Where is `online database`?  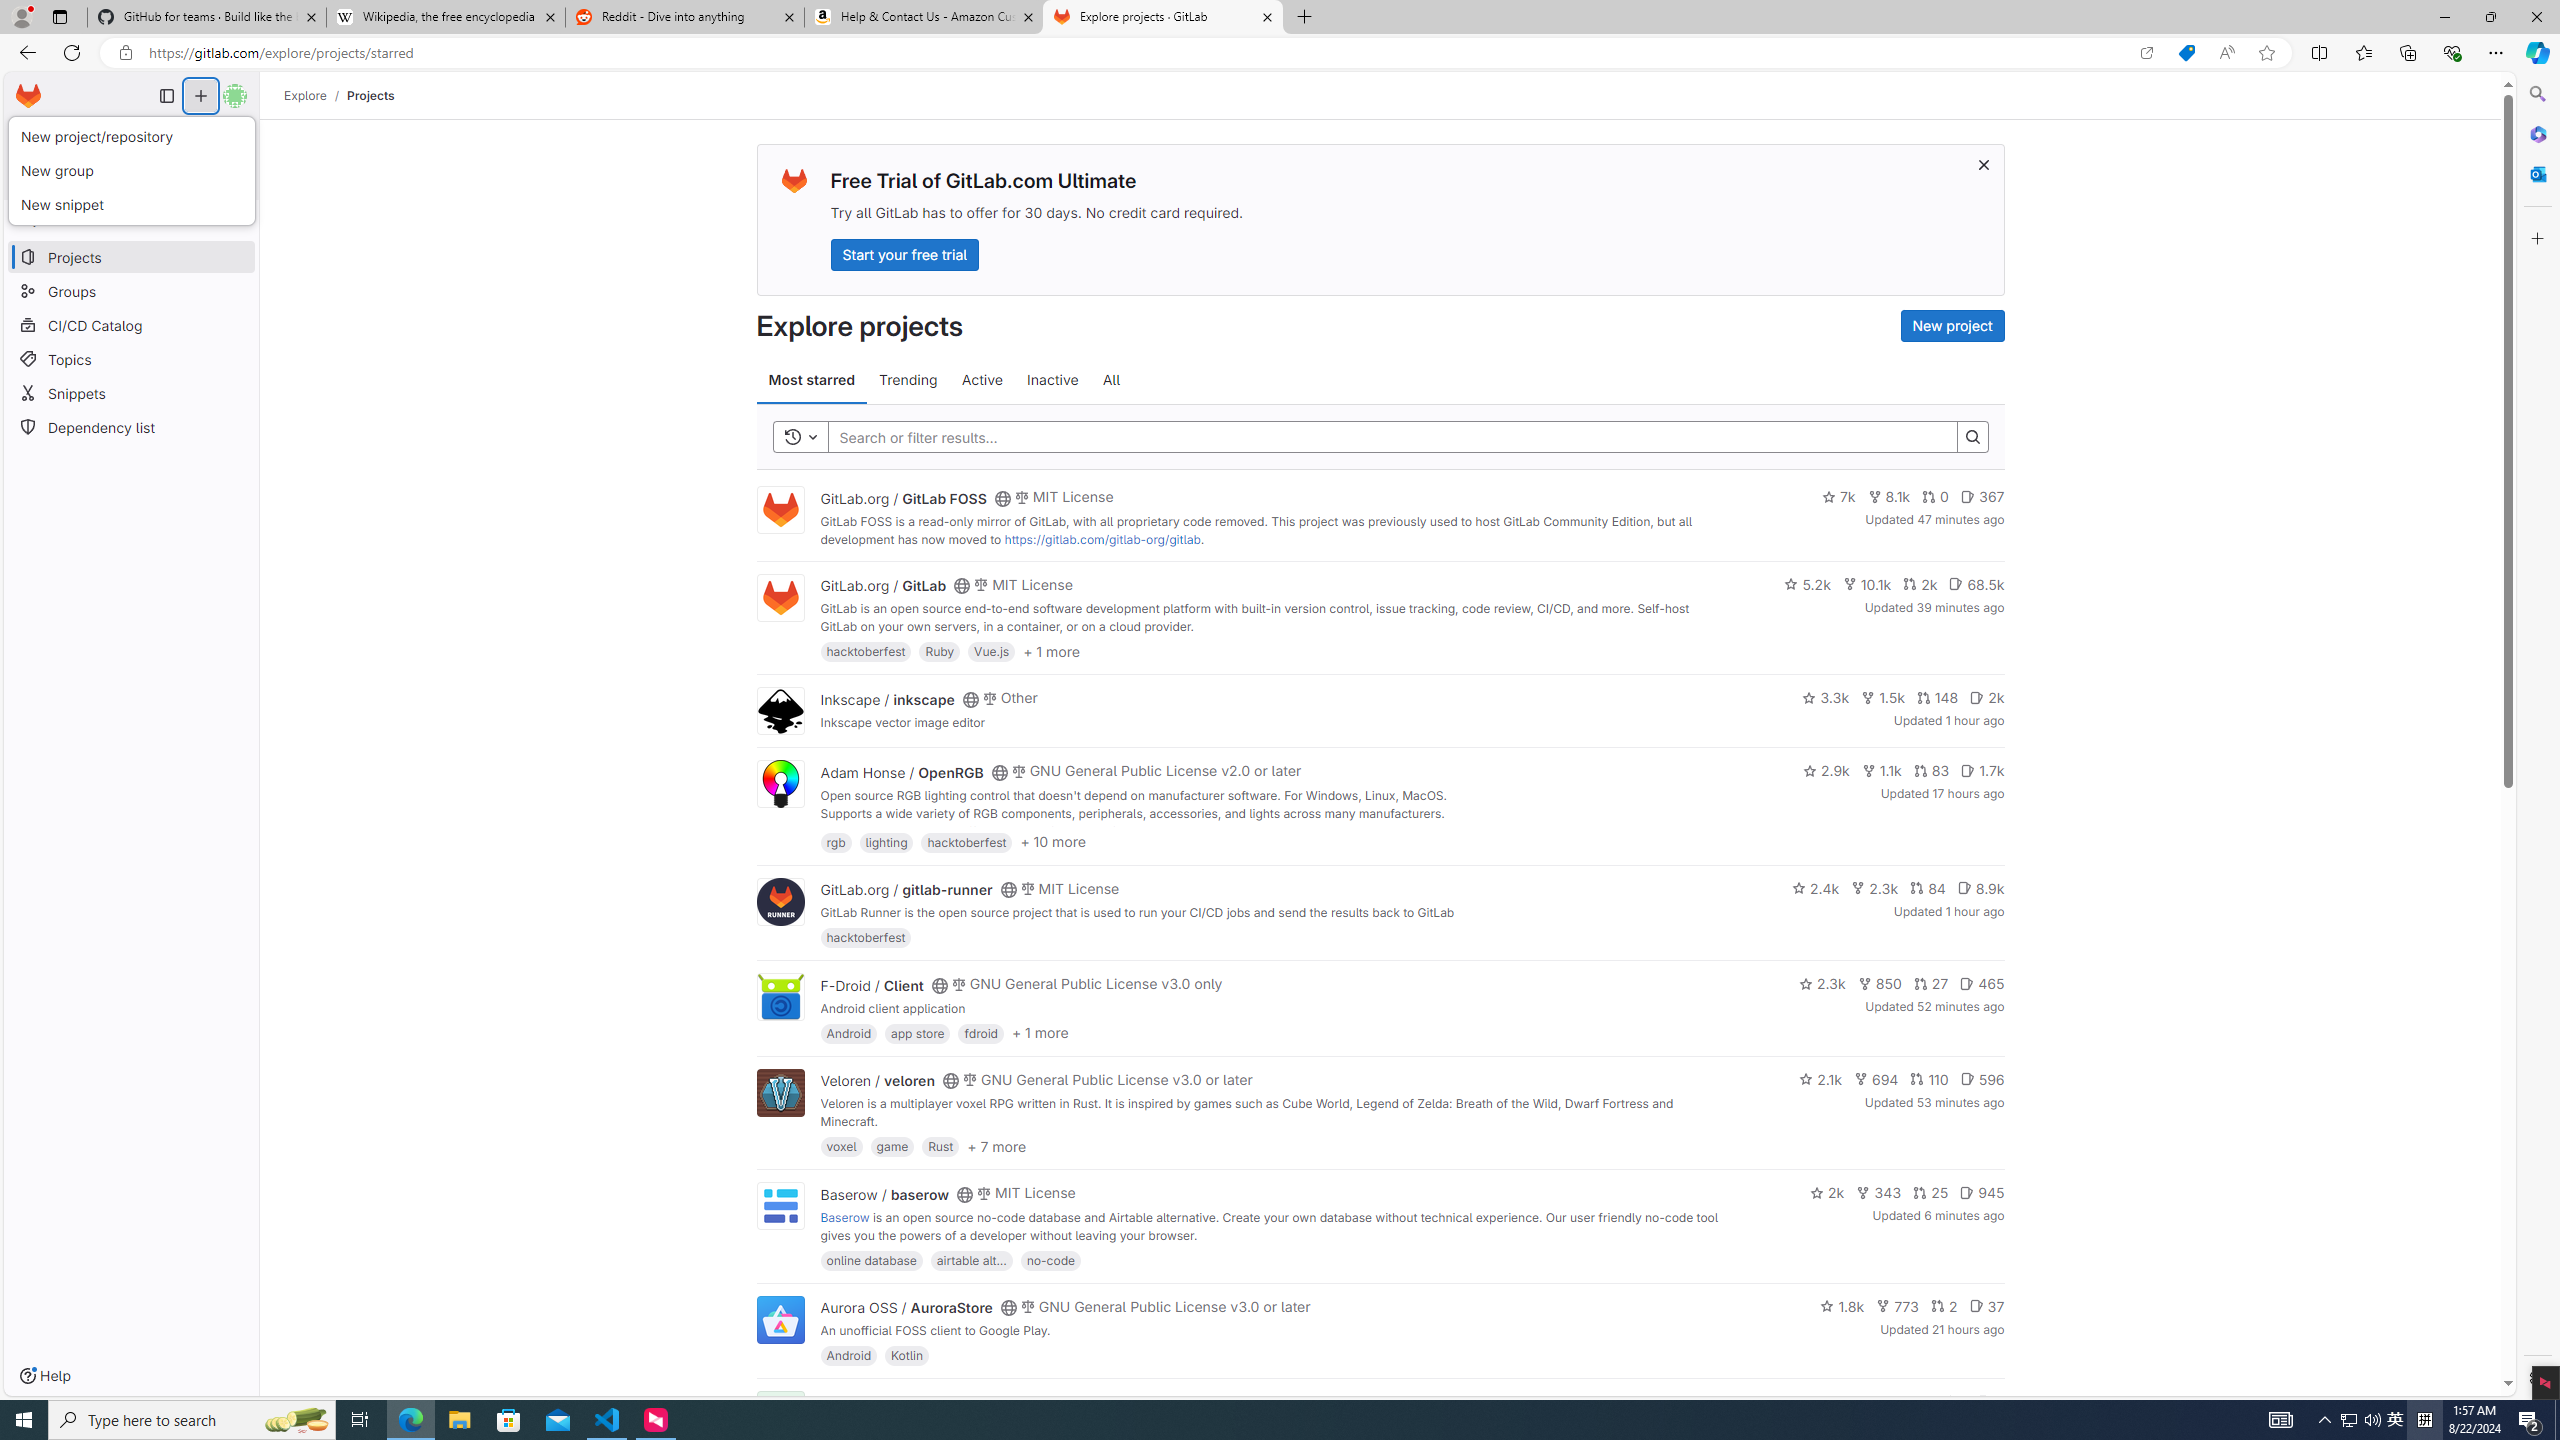
online database is located at coordinates (871, 1259).